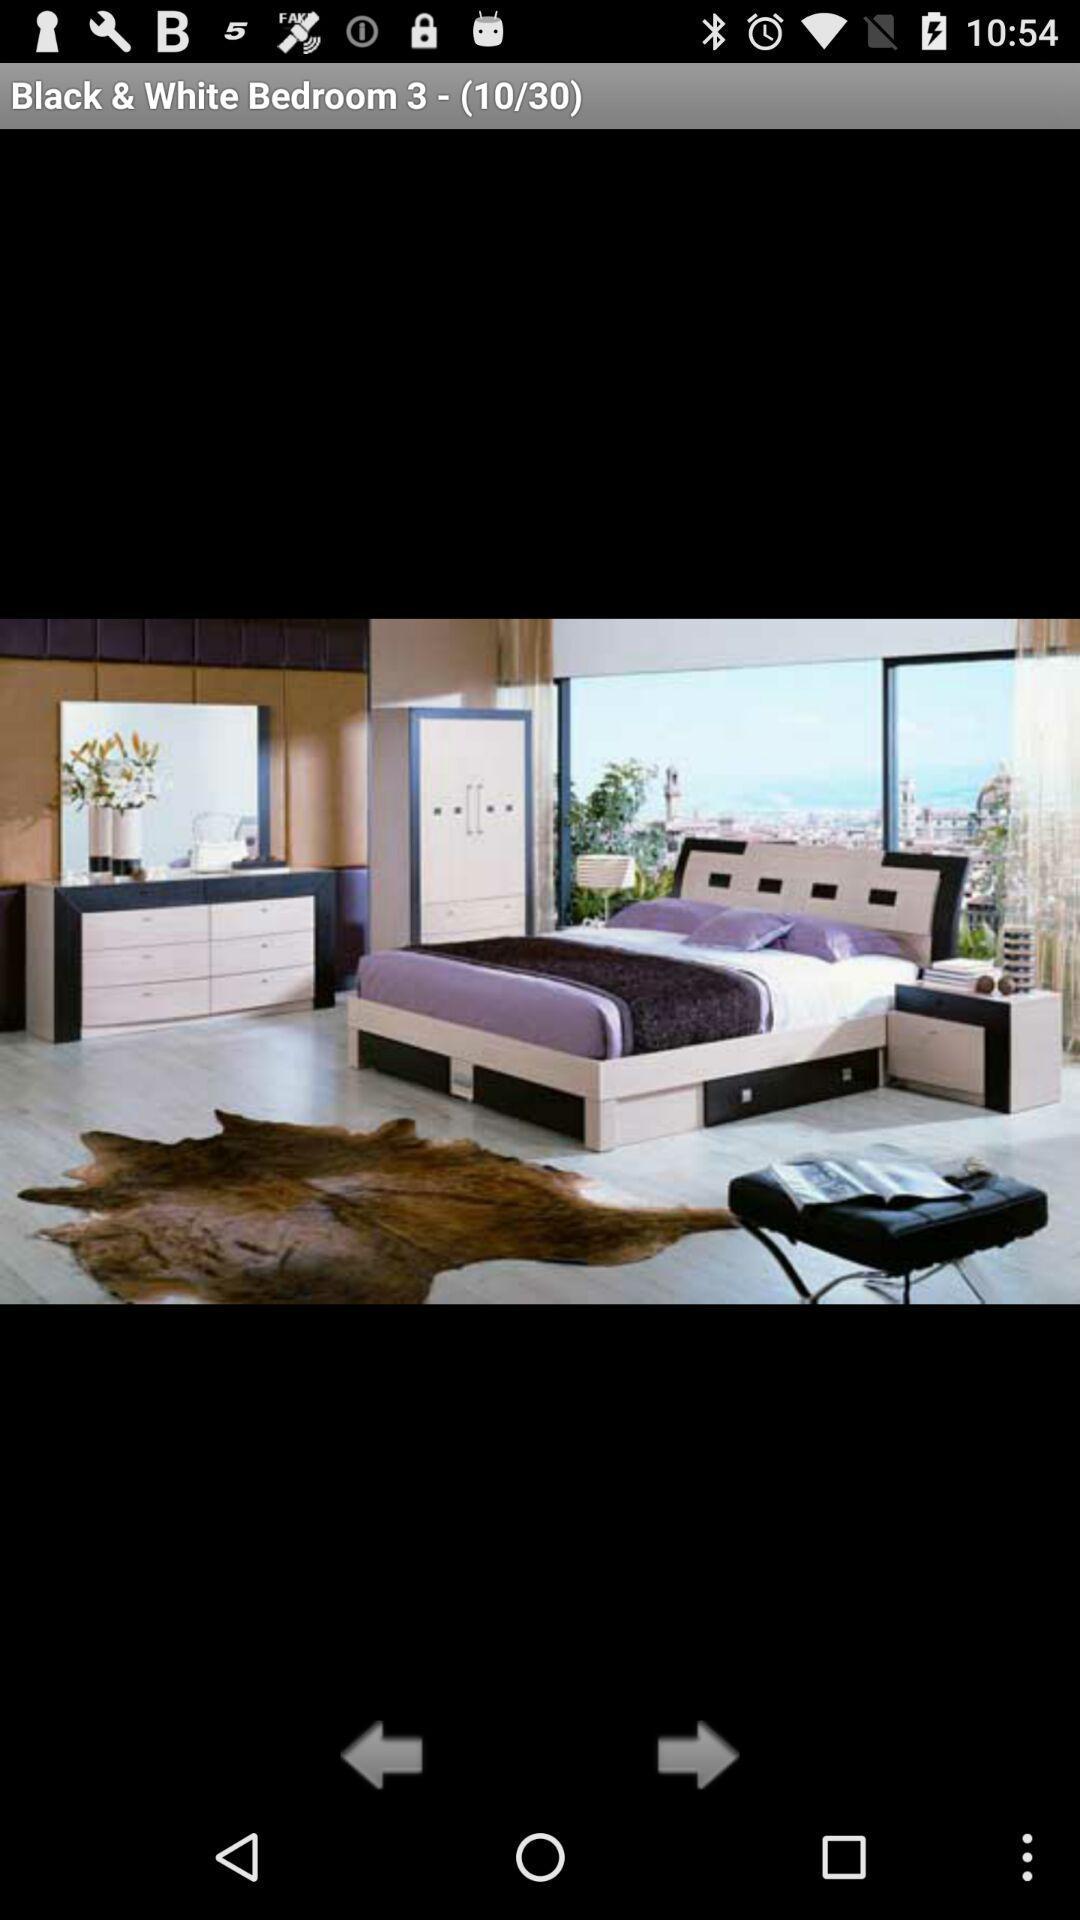  I want to click on choose the icon below black white bedroom, so click(692, 1756).